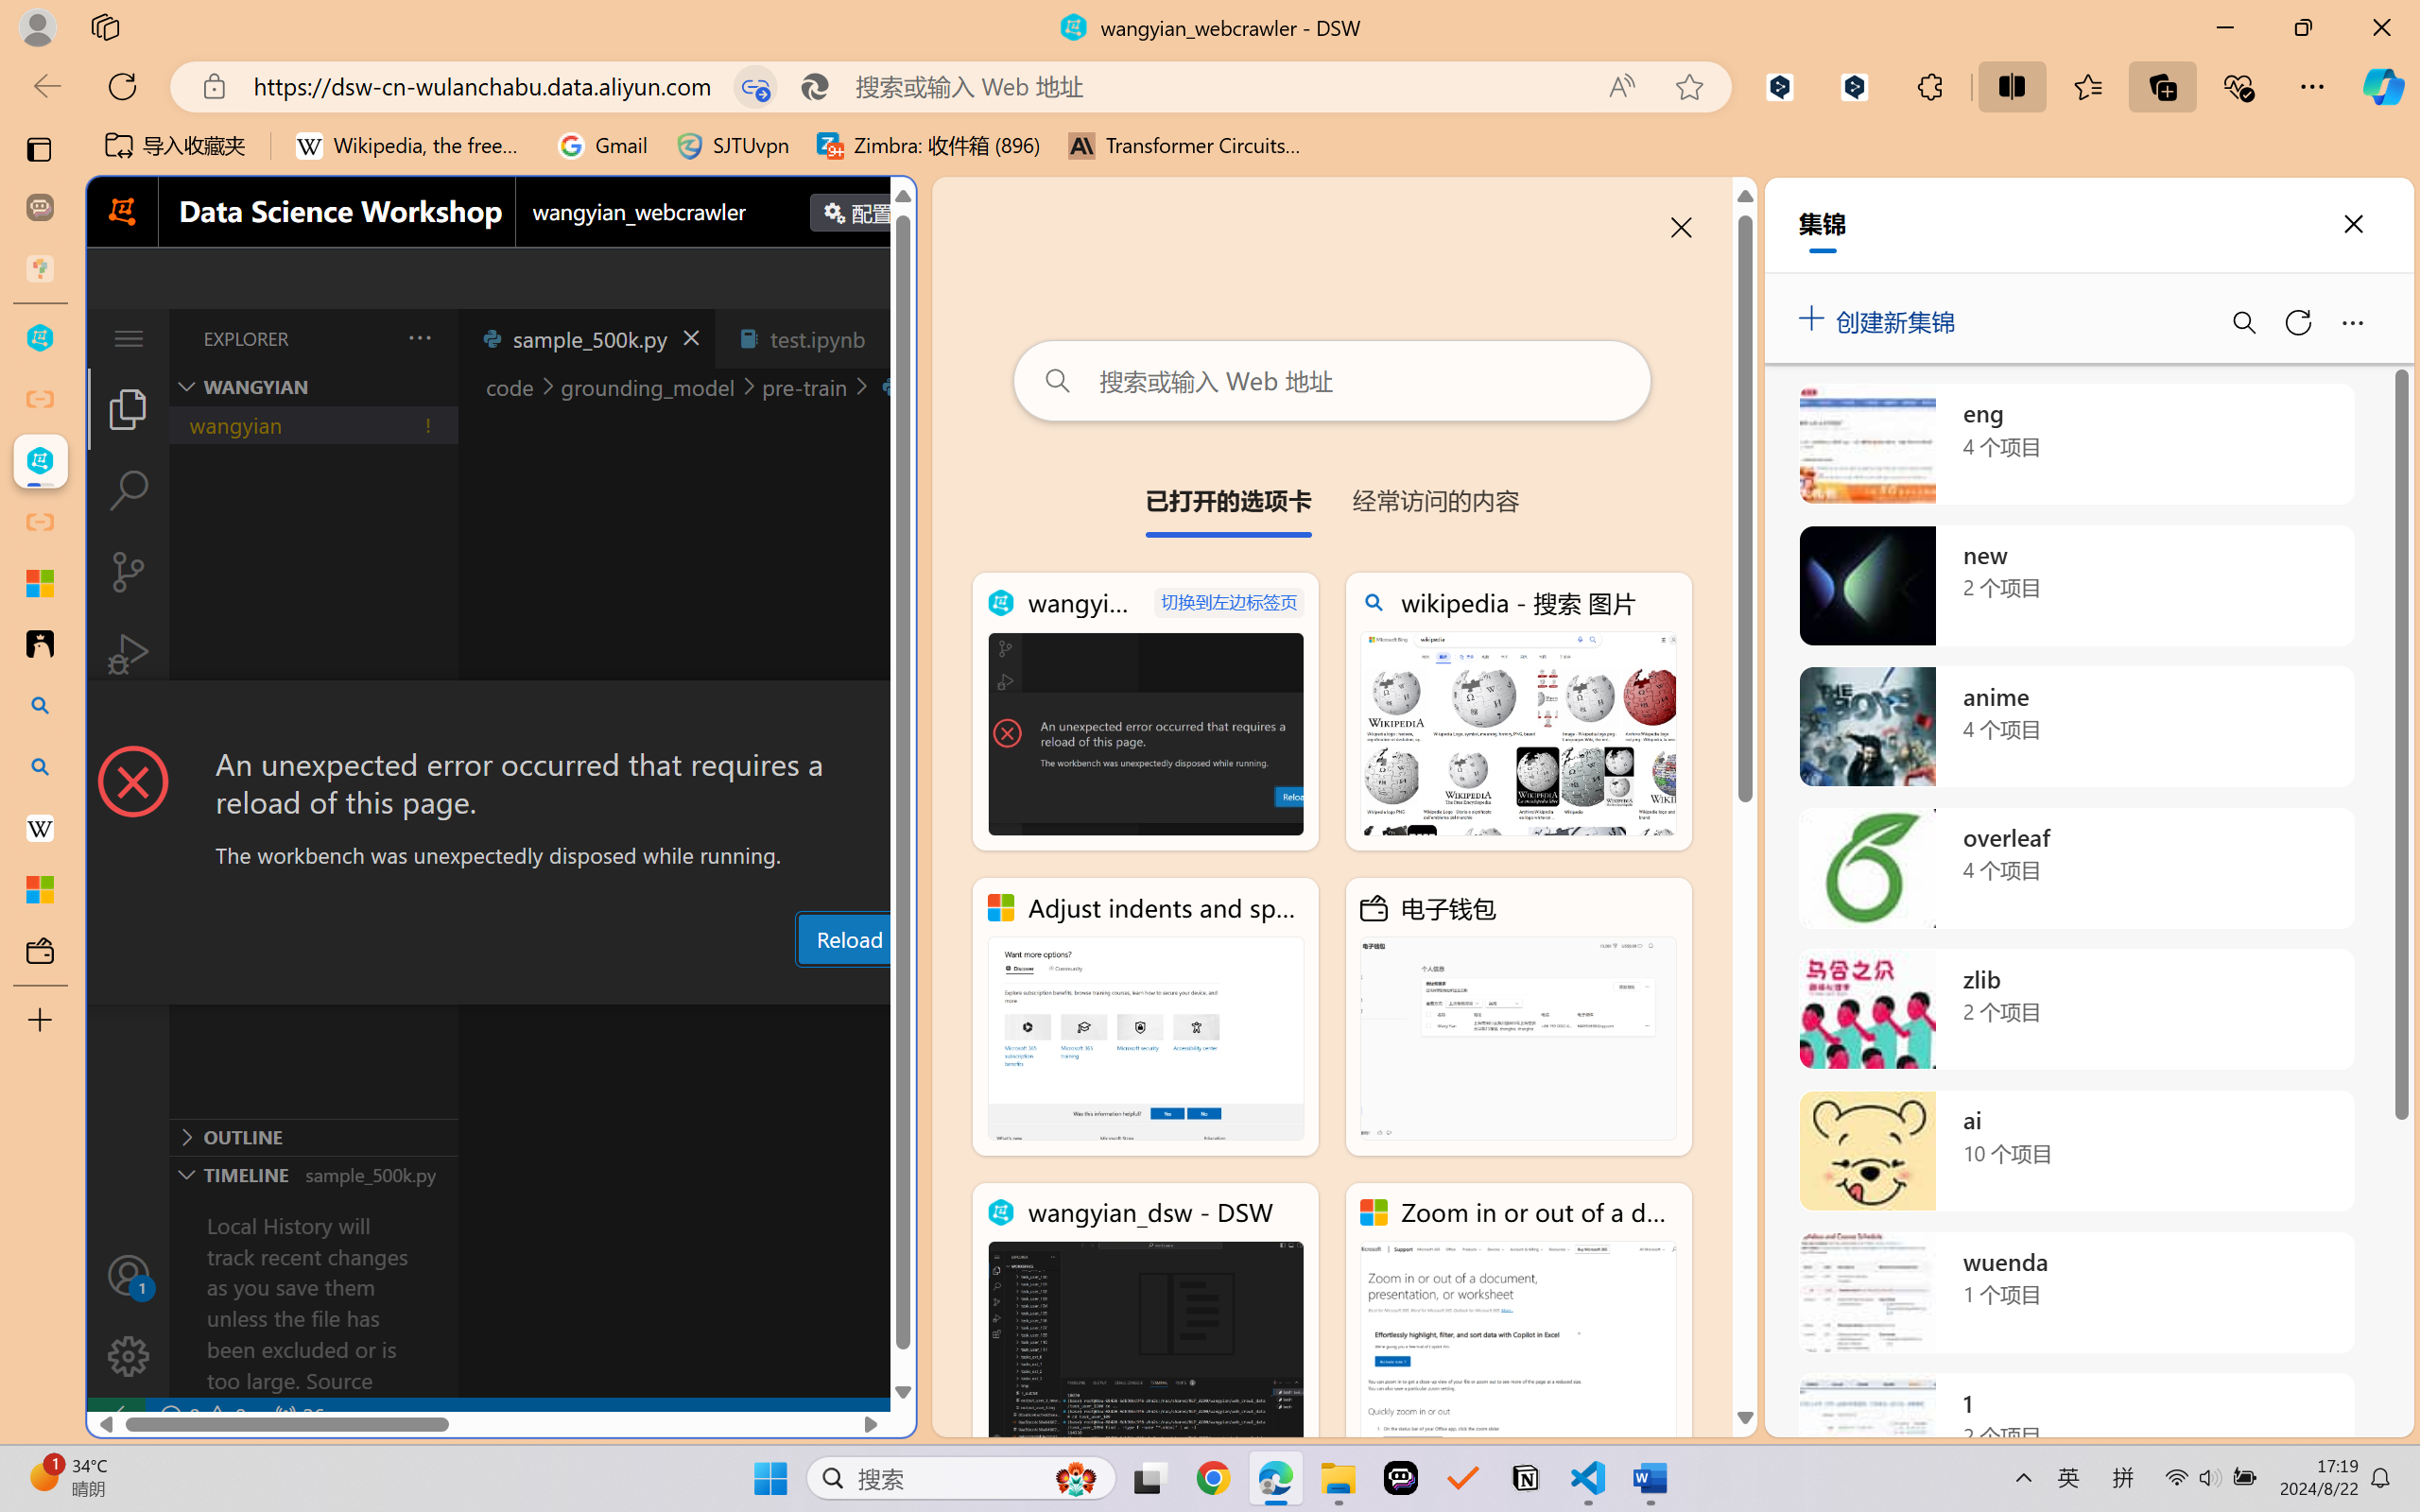 The image size is (2420, 1512). I want to click on Views and More Actions..., so click(418, 337).